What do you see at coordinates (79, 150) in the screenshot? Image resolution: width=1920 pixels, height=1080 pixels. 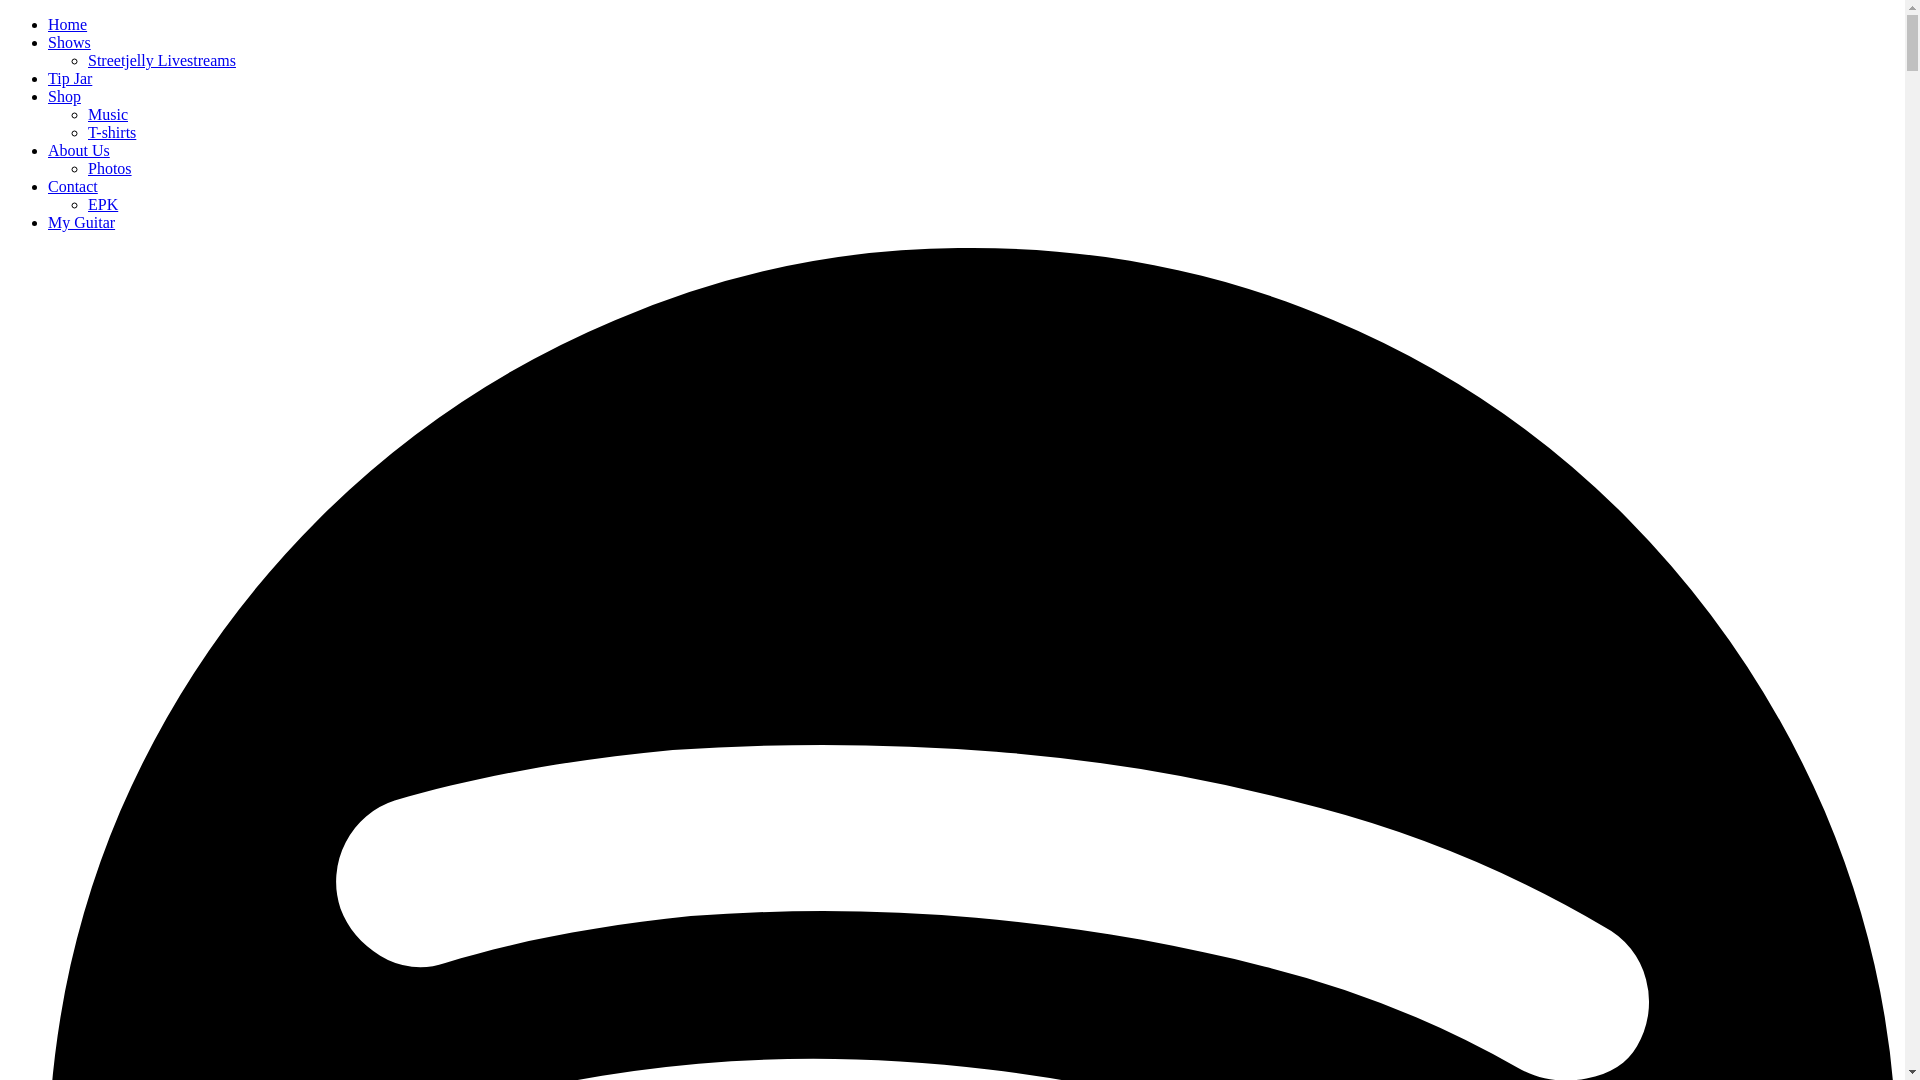 I see `About Us` at bounding box center [79, 150].